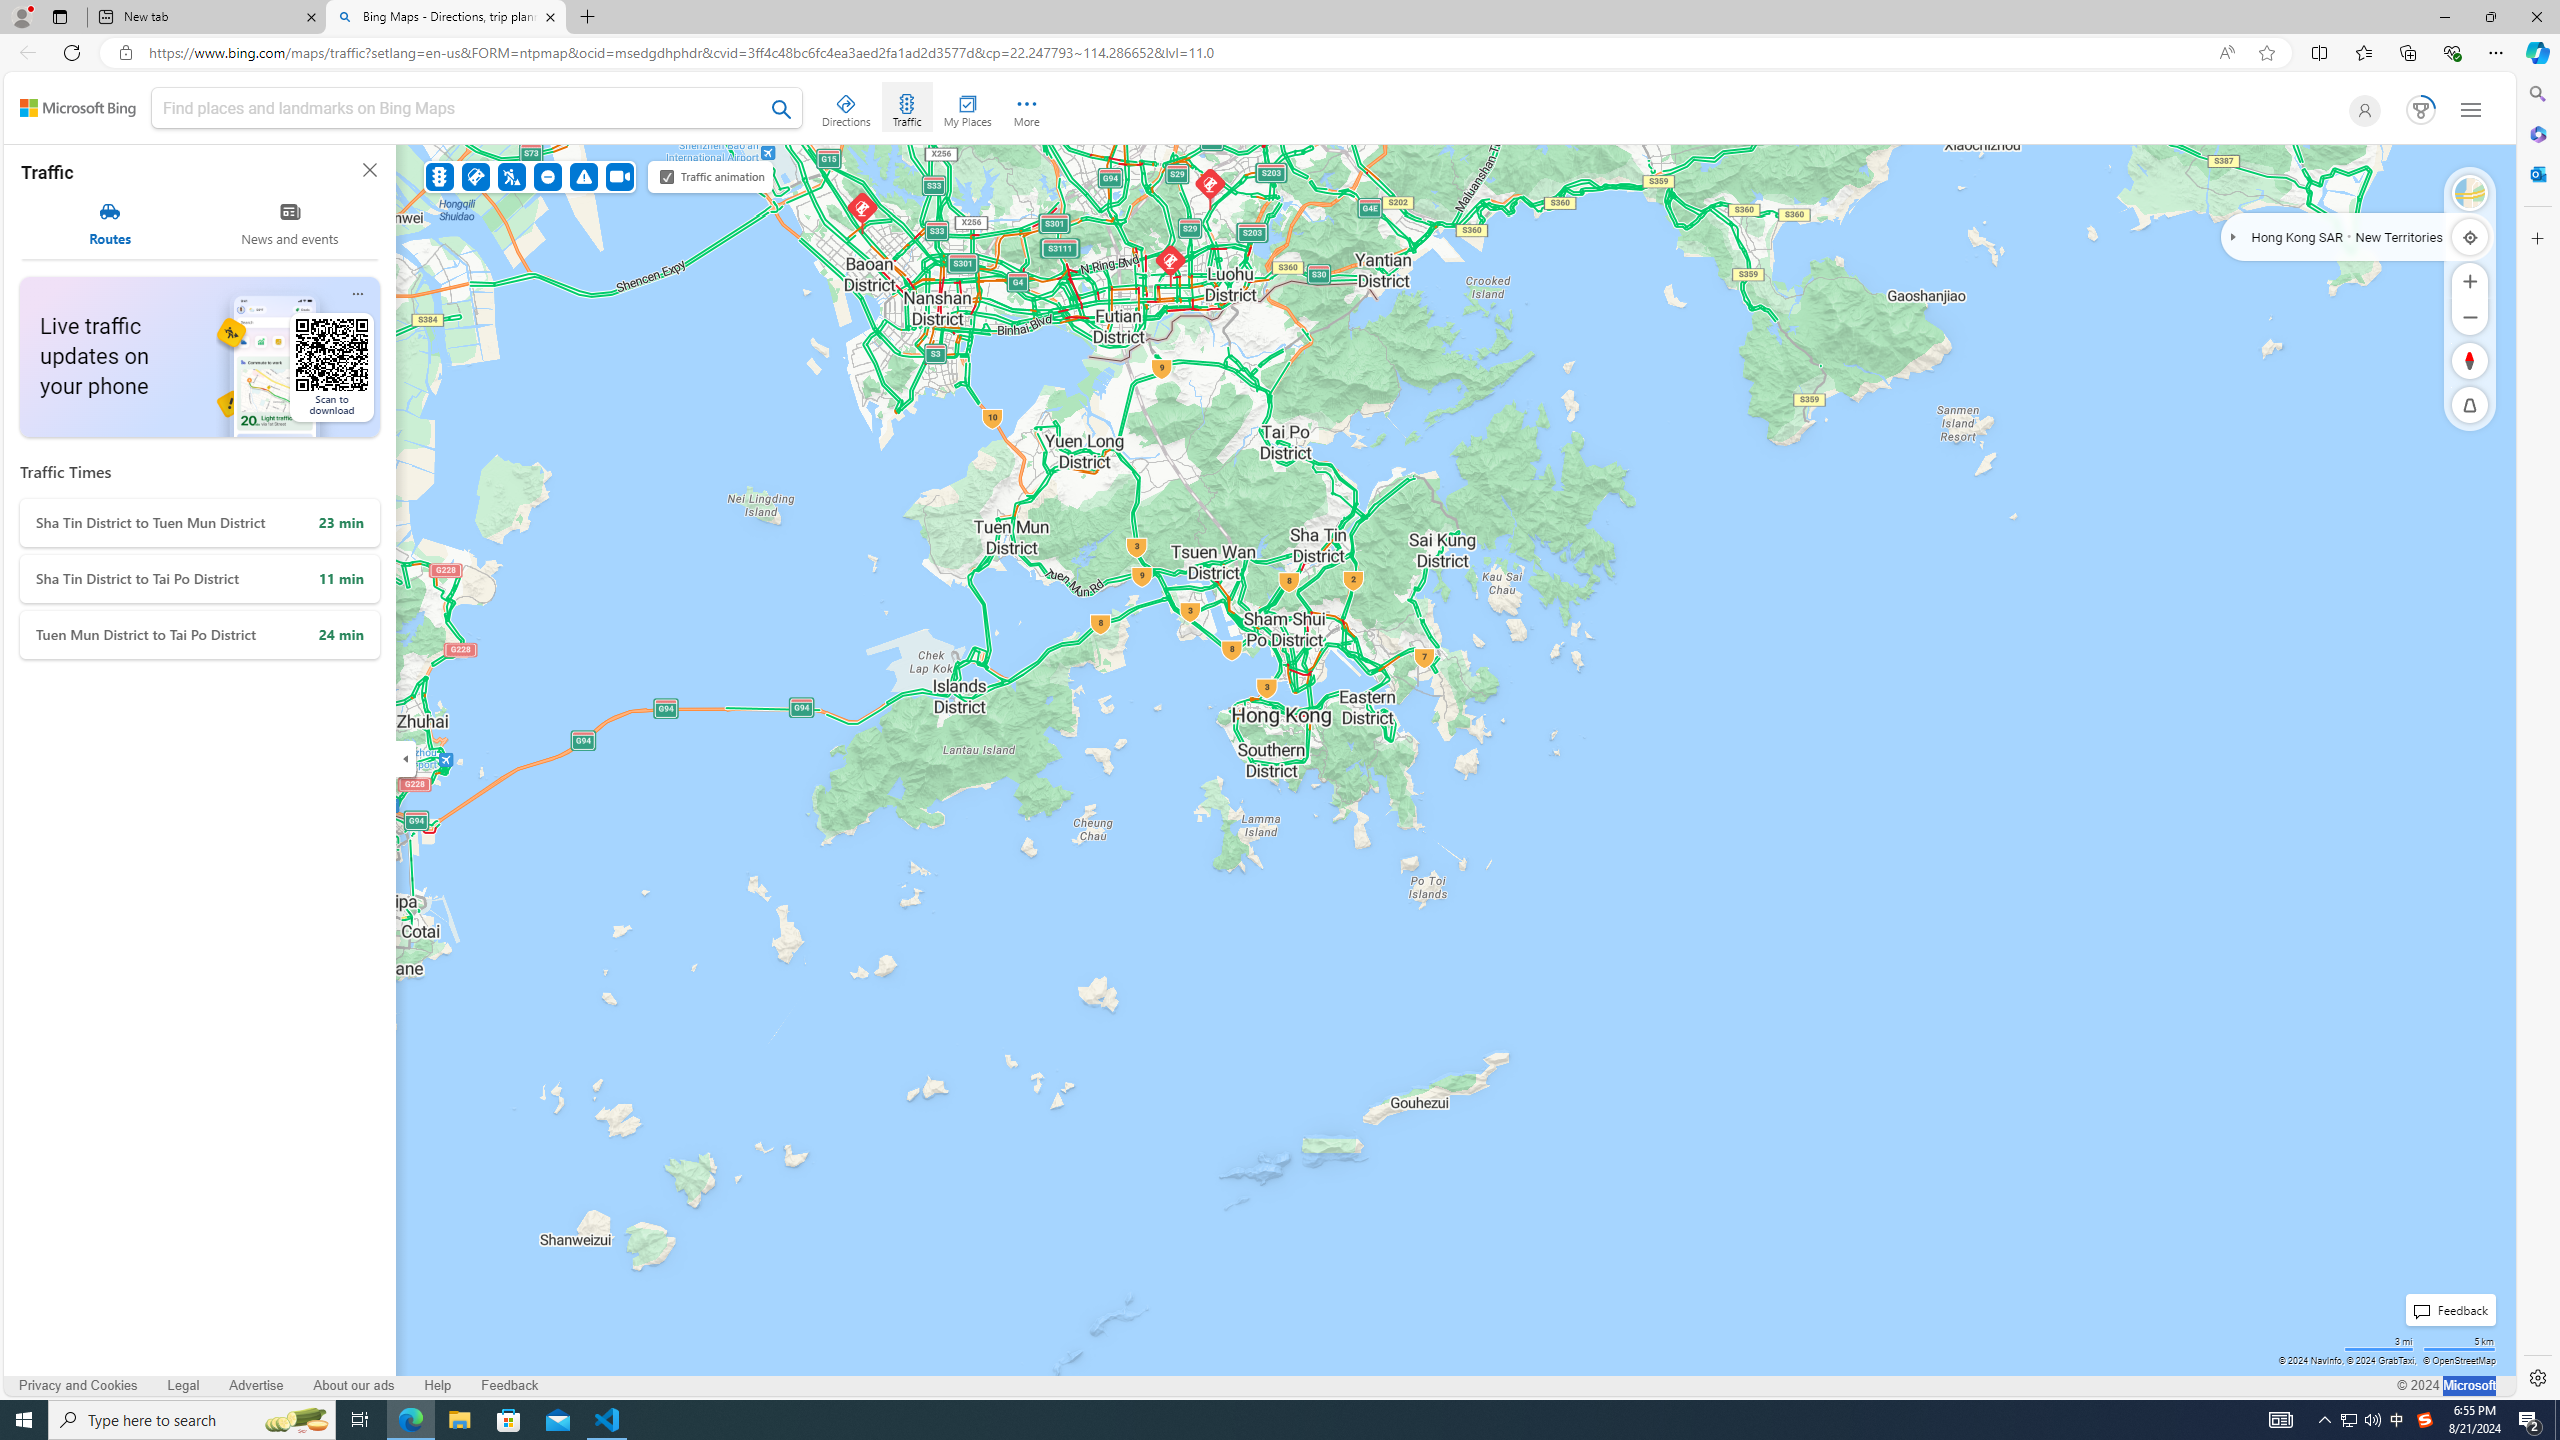 The width and height of the screenshot is (2560, 1440). I want to click on Select Style, so click(2470, 193).